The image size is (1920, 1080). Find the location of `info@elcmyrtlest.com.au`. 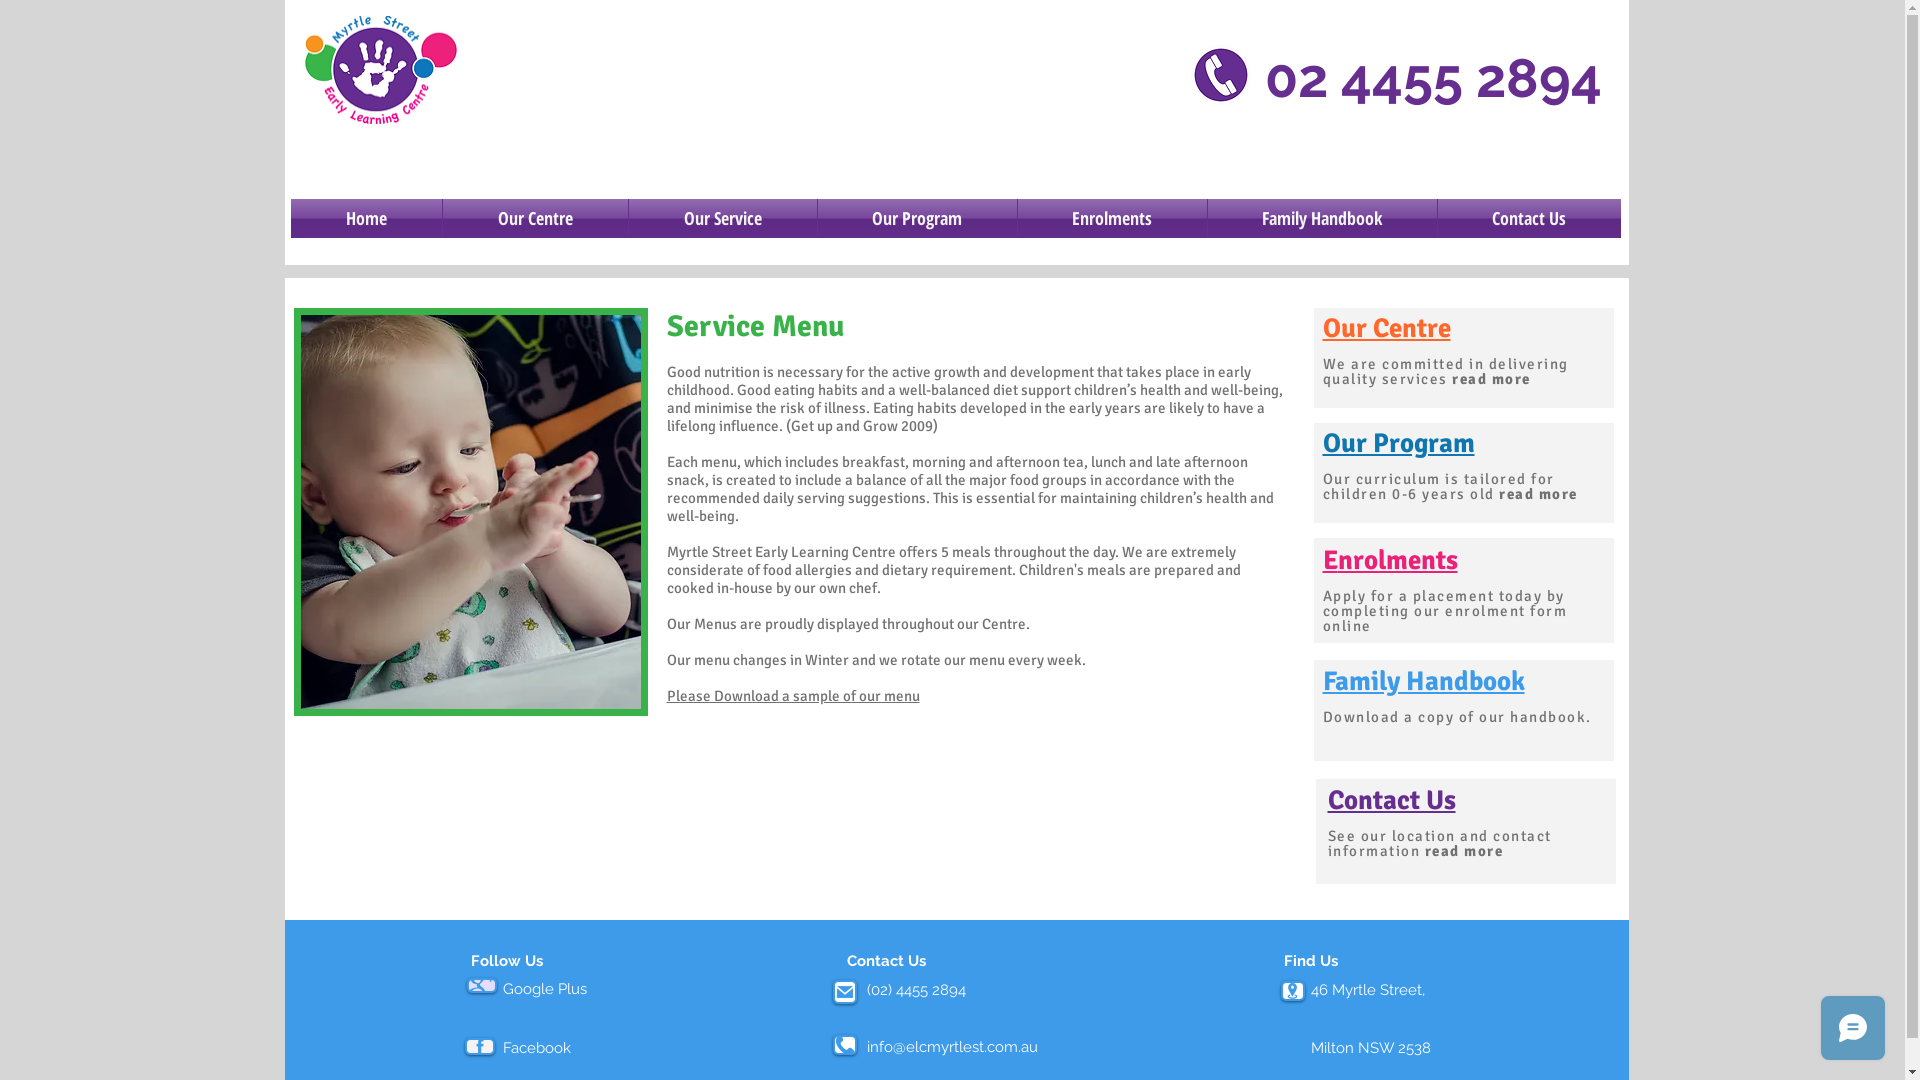

info@elcmyrtlest.com.au is located at coordinates (952, 1047).